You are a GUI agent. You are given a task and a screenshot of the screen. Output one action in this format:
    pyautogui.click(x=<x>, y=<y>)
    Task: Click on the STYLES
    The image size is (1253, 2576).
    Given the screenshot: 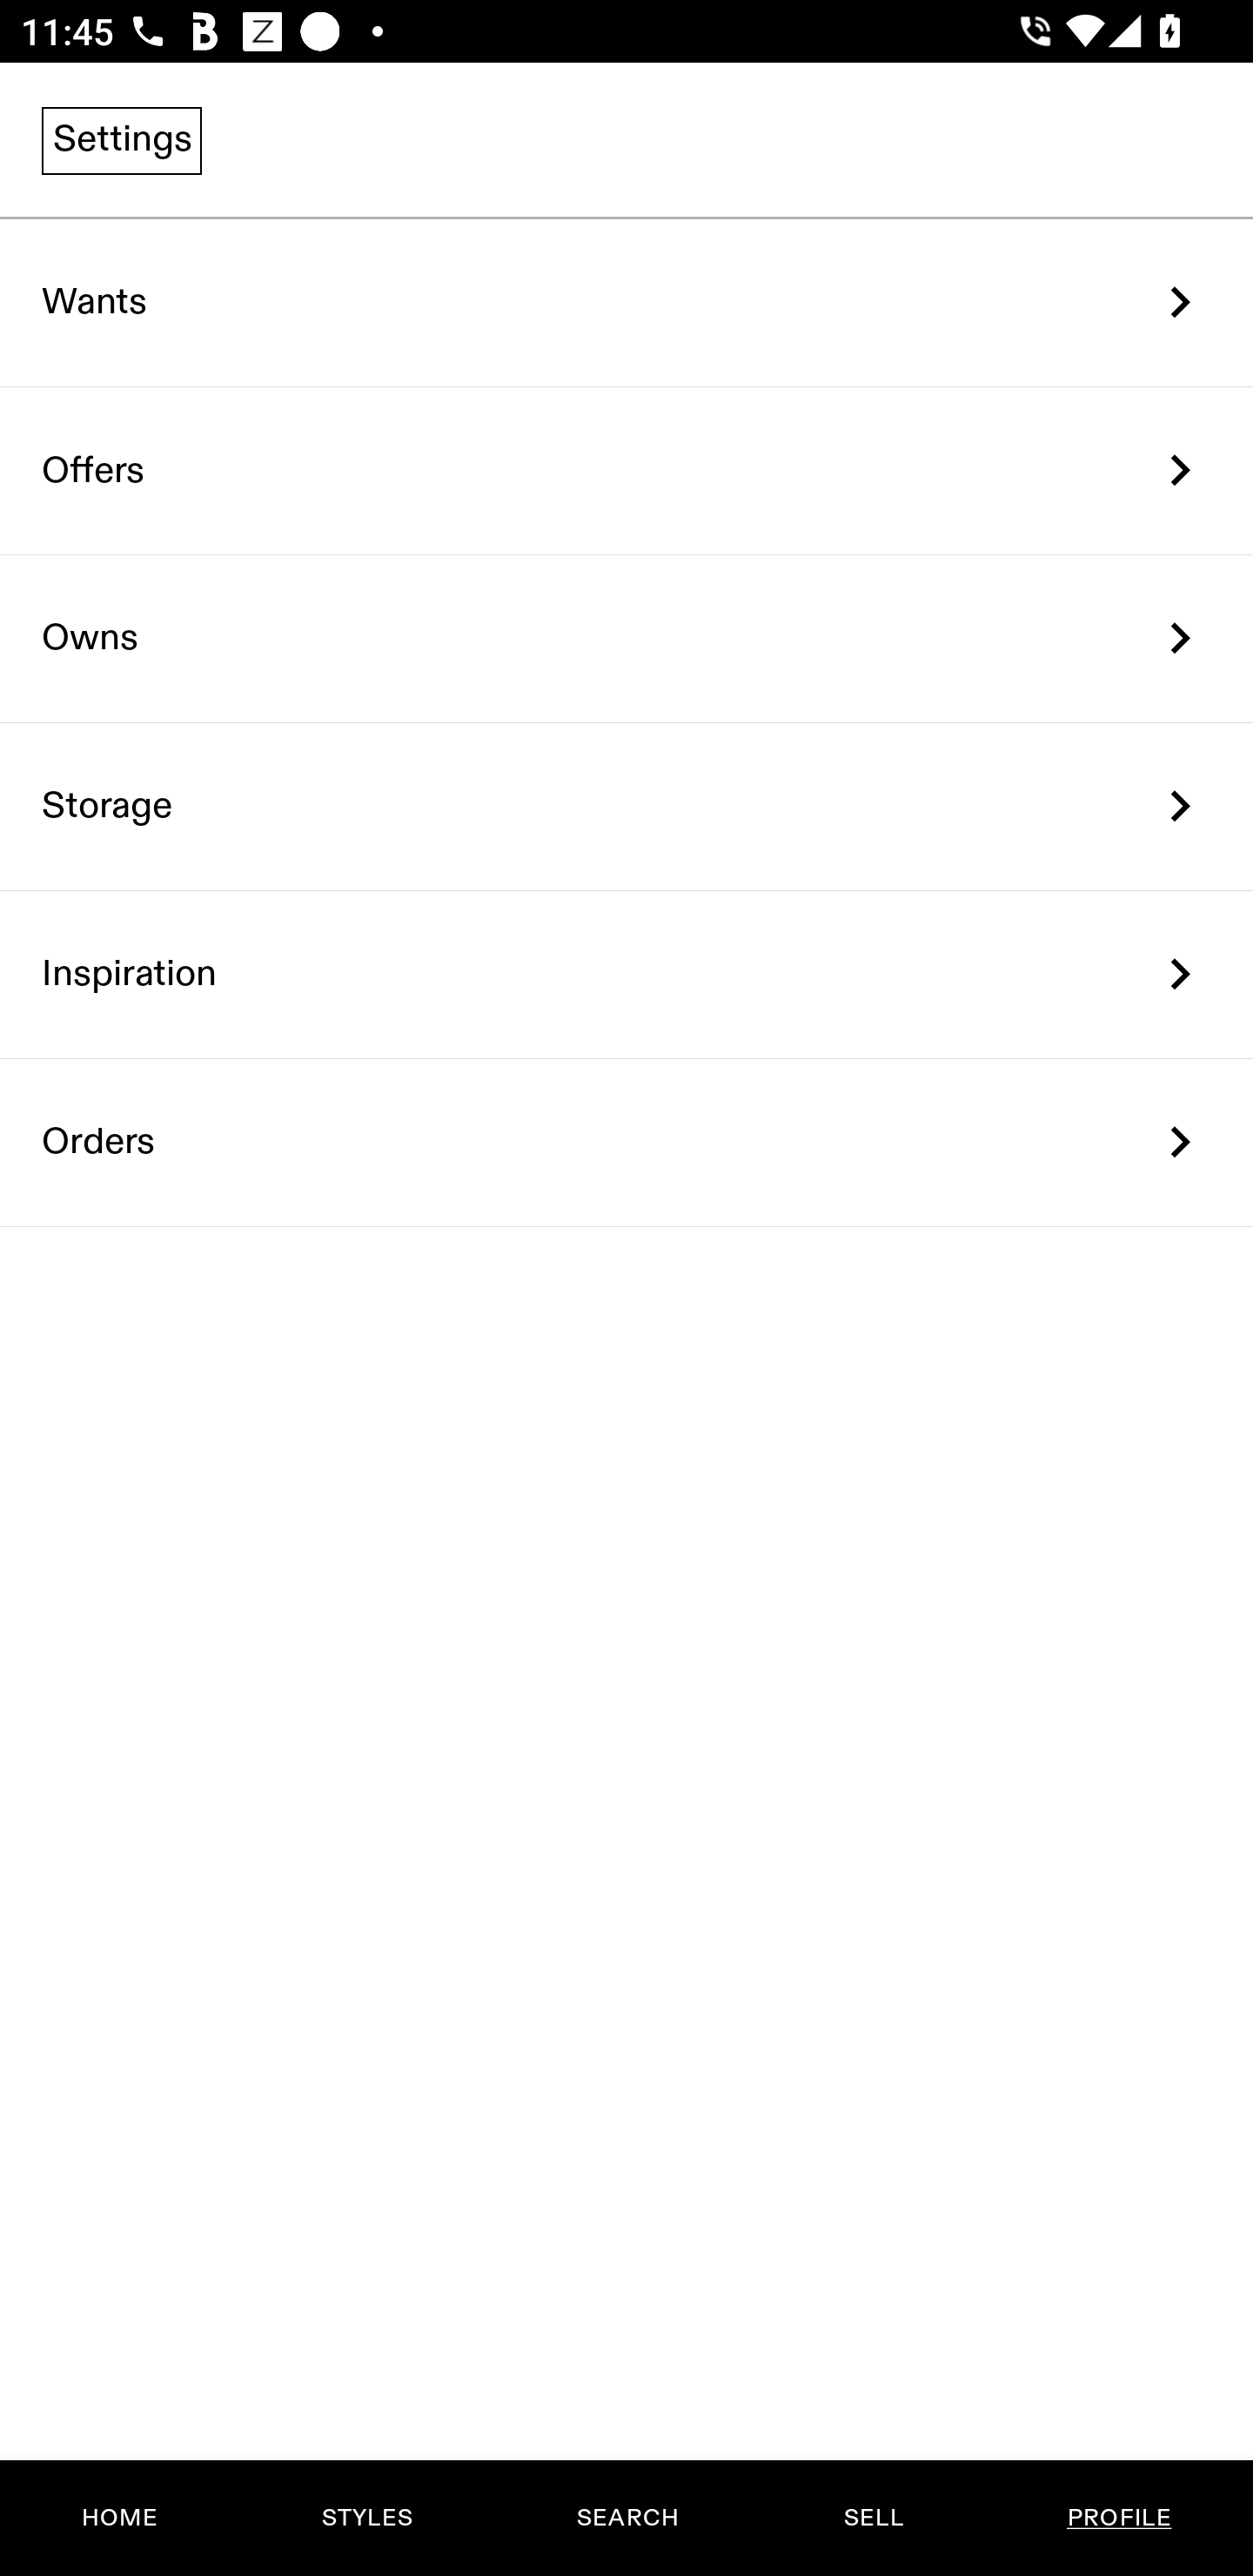 What is the action you would take?
    pyautogui.click(x=366, y=2518)
    